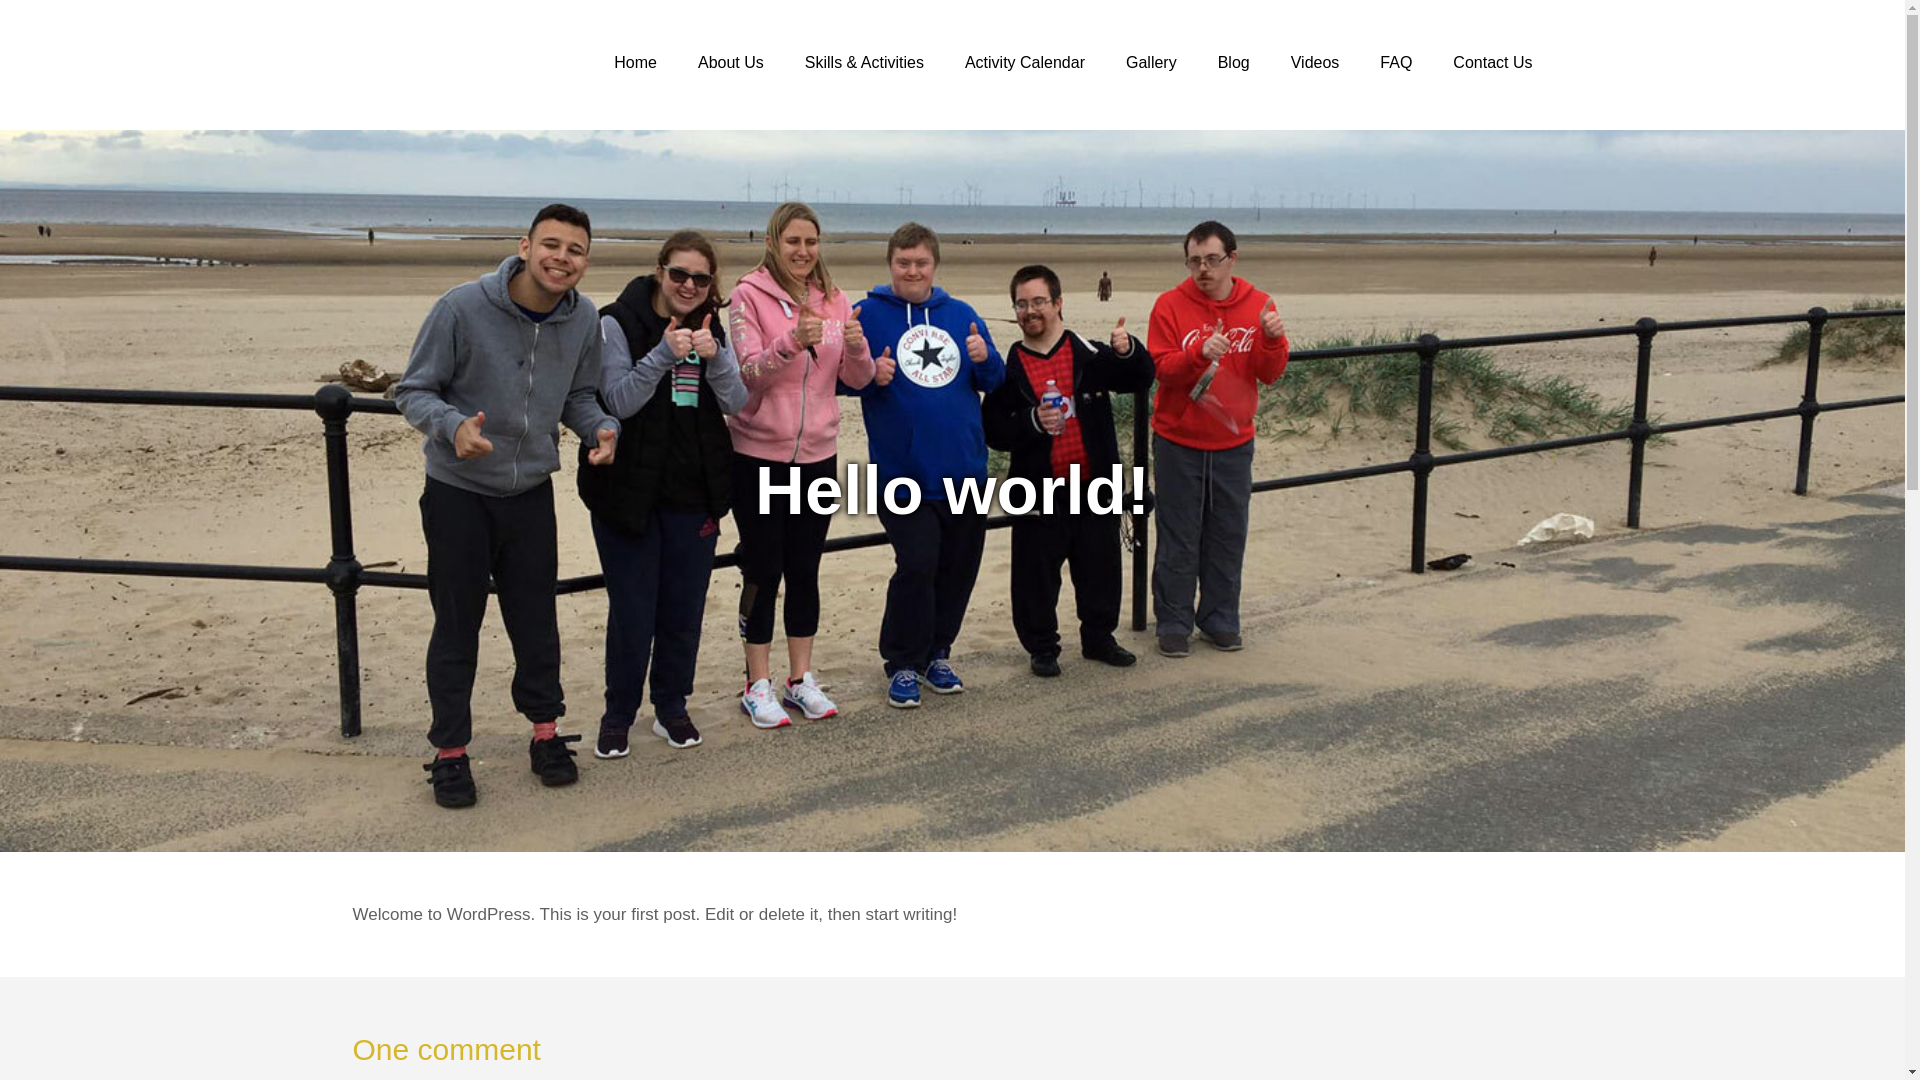 This screenshot has width=1920, height=1080. I want to click on Blog, so click(1234, 63).